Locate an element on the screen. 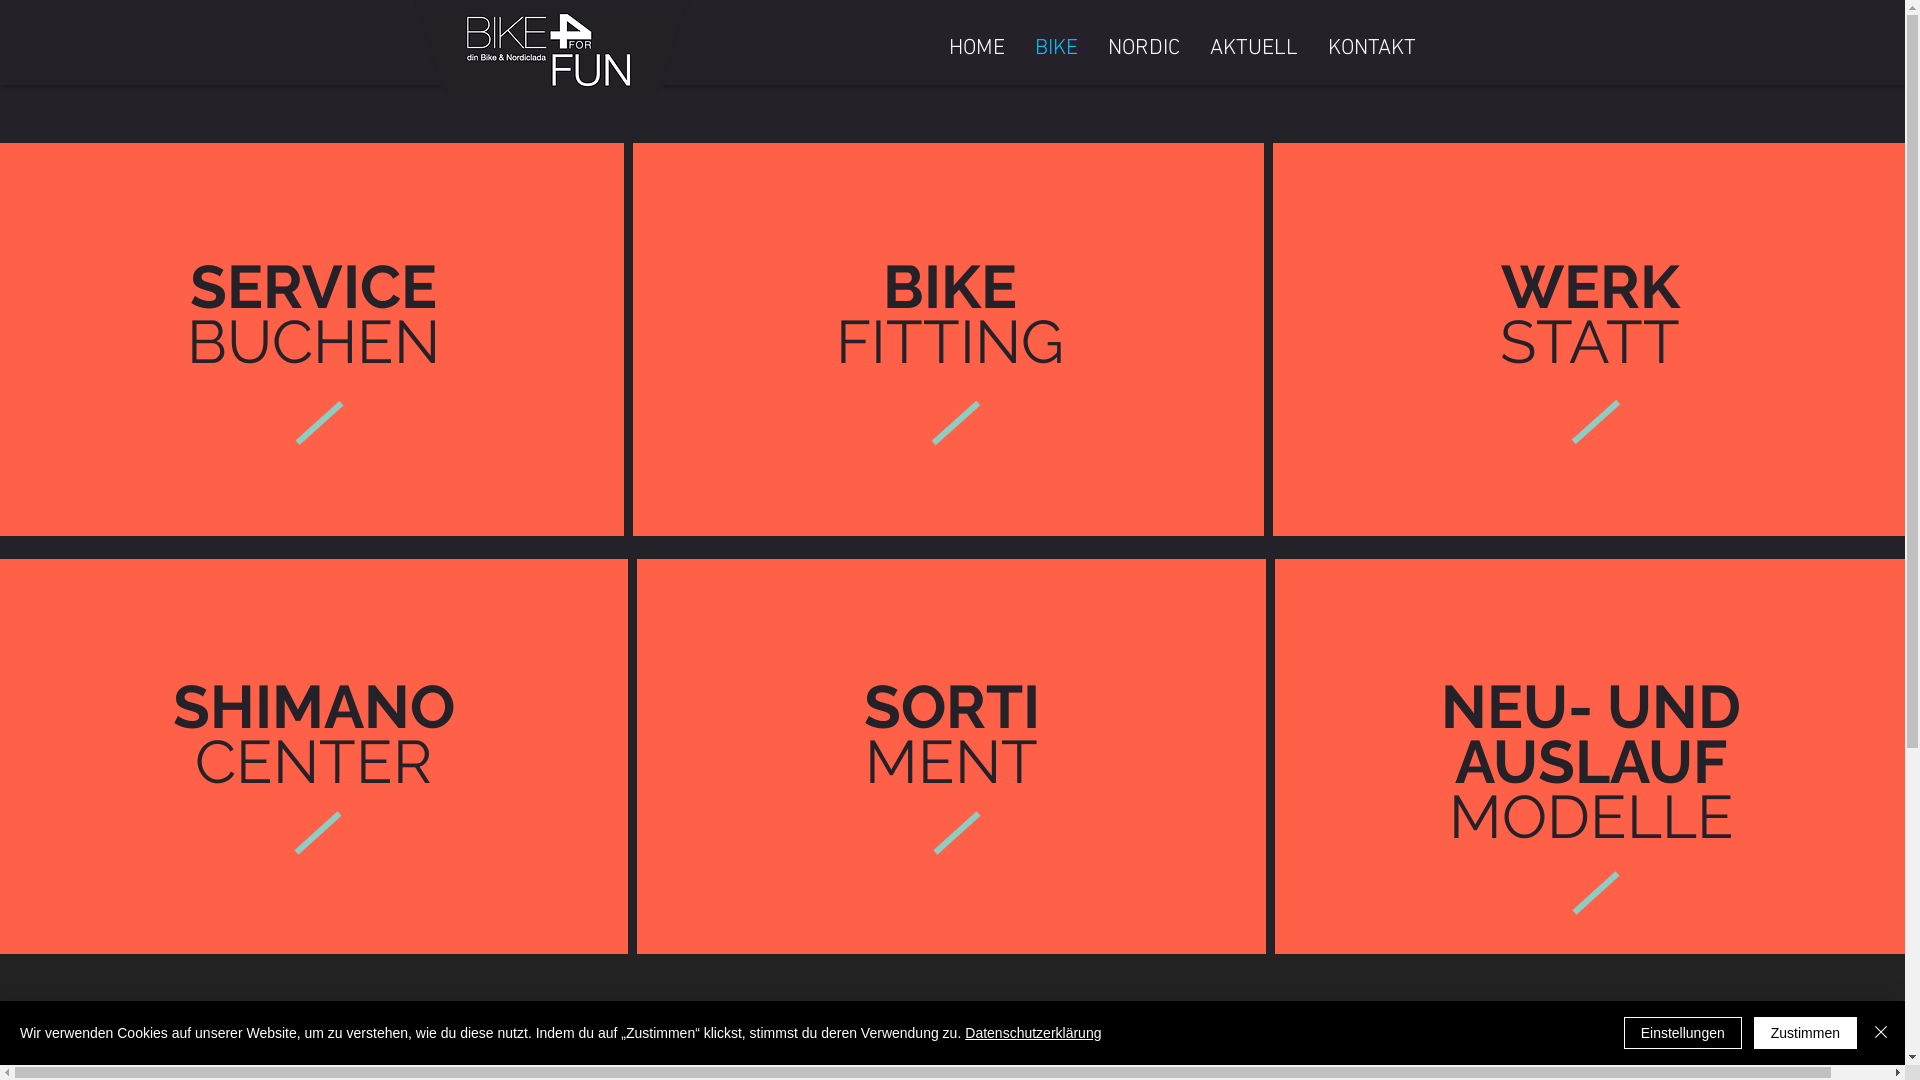 This screenshot has height=1080, width=1920. Zustimmen is located at coordinates (1806, 1033).